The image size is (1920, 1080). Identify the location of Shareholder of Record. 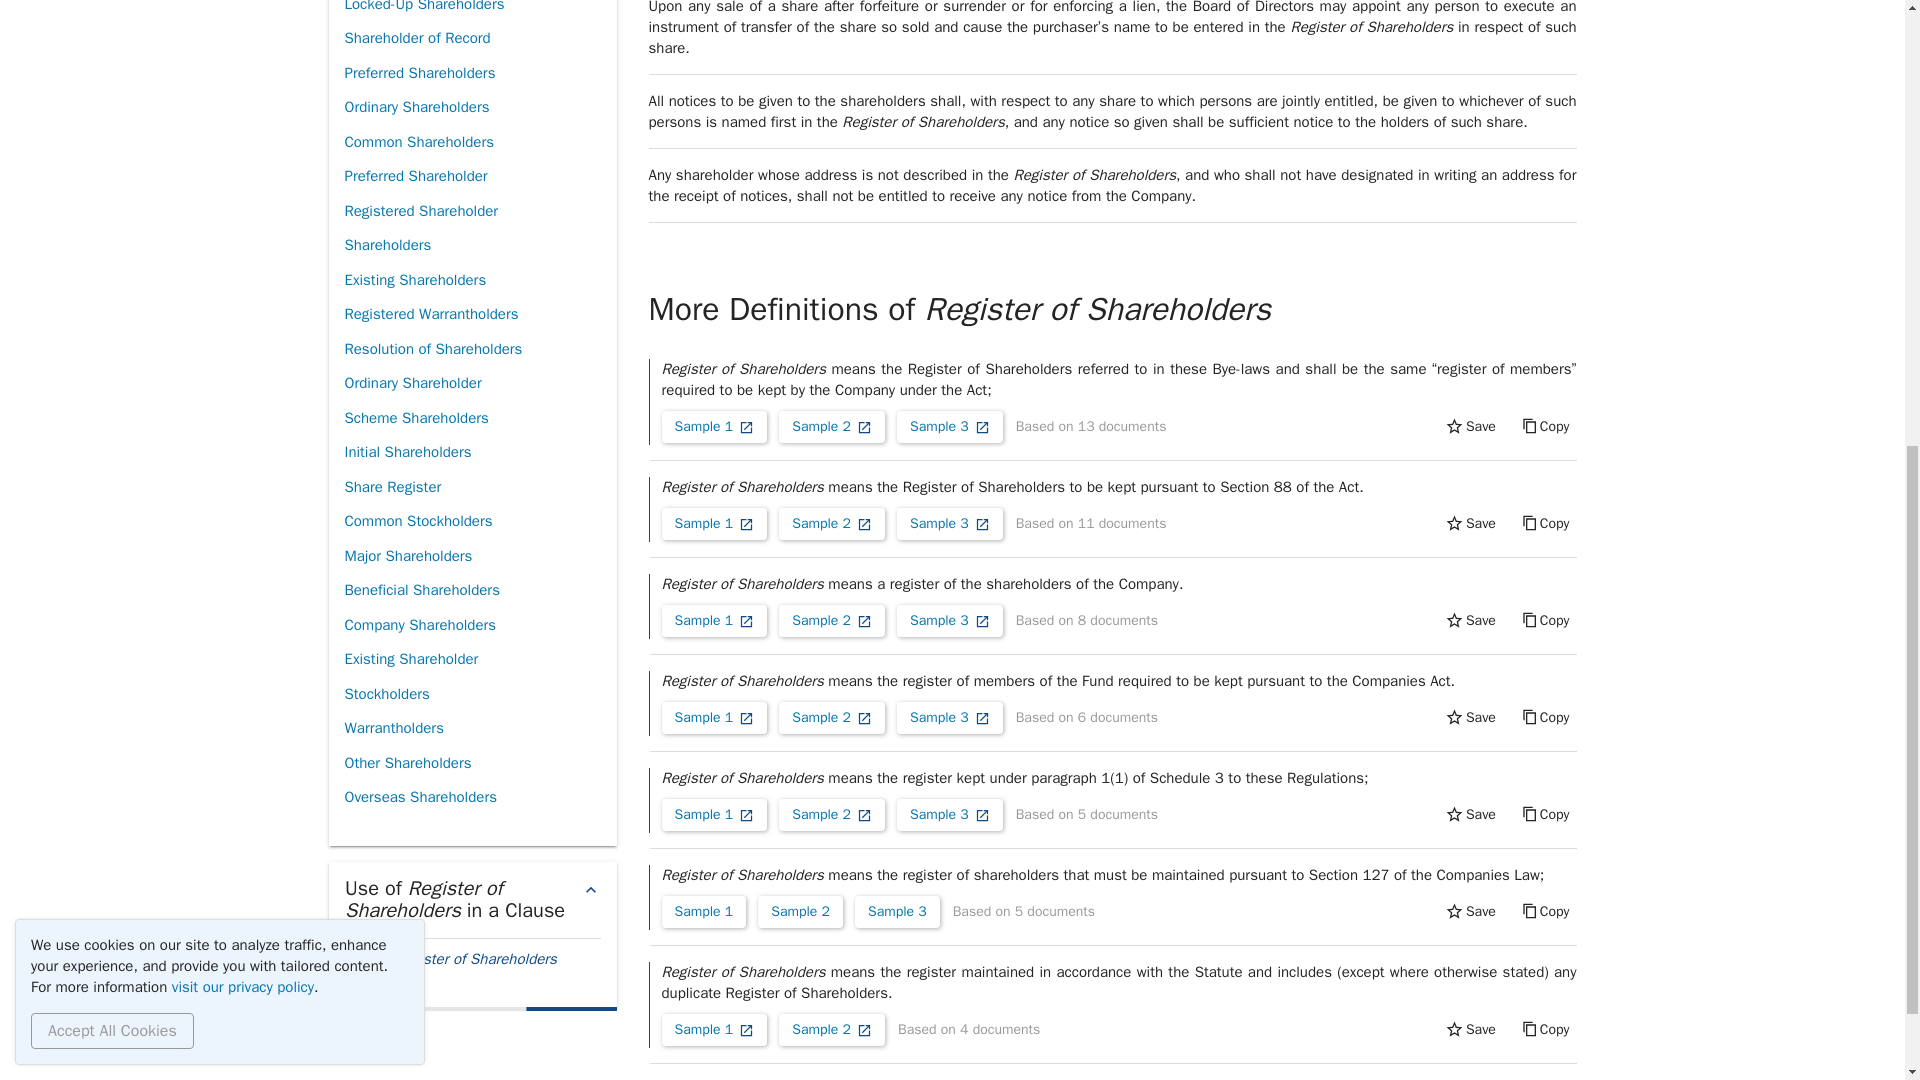
(416, 38).